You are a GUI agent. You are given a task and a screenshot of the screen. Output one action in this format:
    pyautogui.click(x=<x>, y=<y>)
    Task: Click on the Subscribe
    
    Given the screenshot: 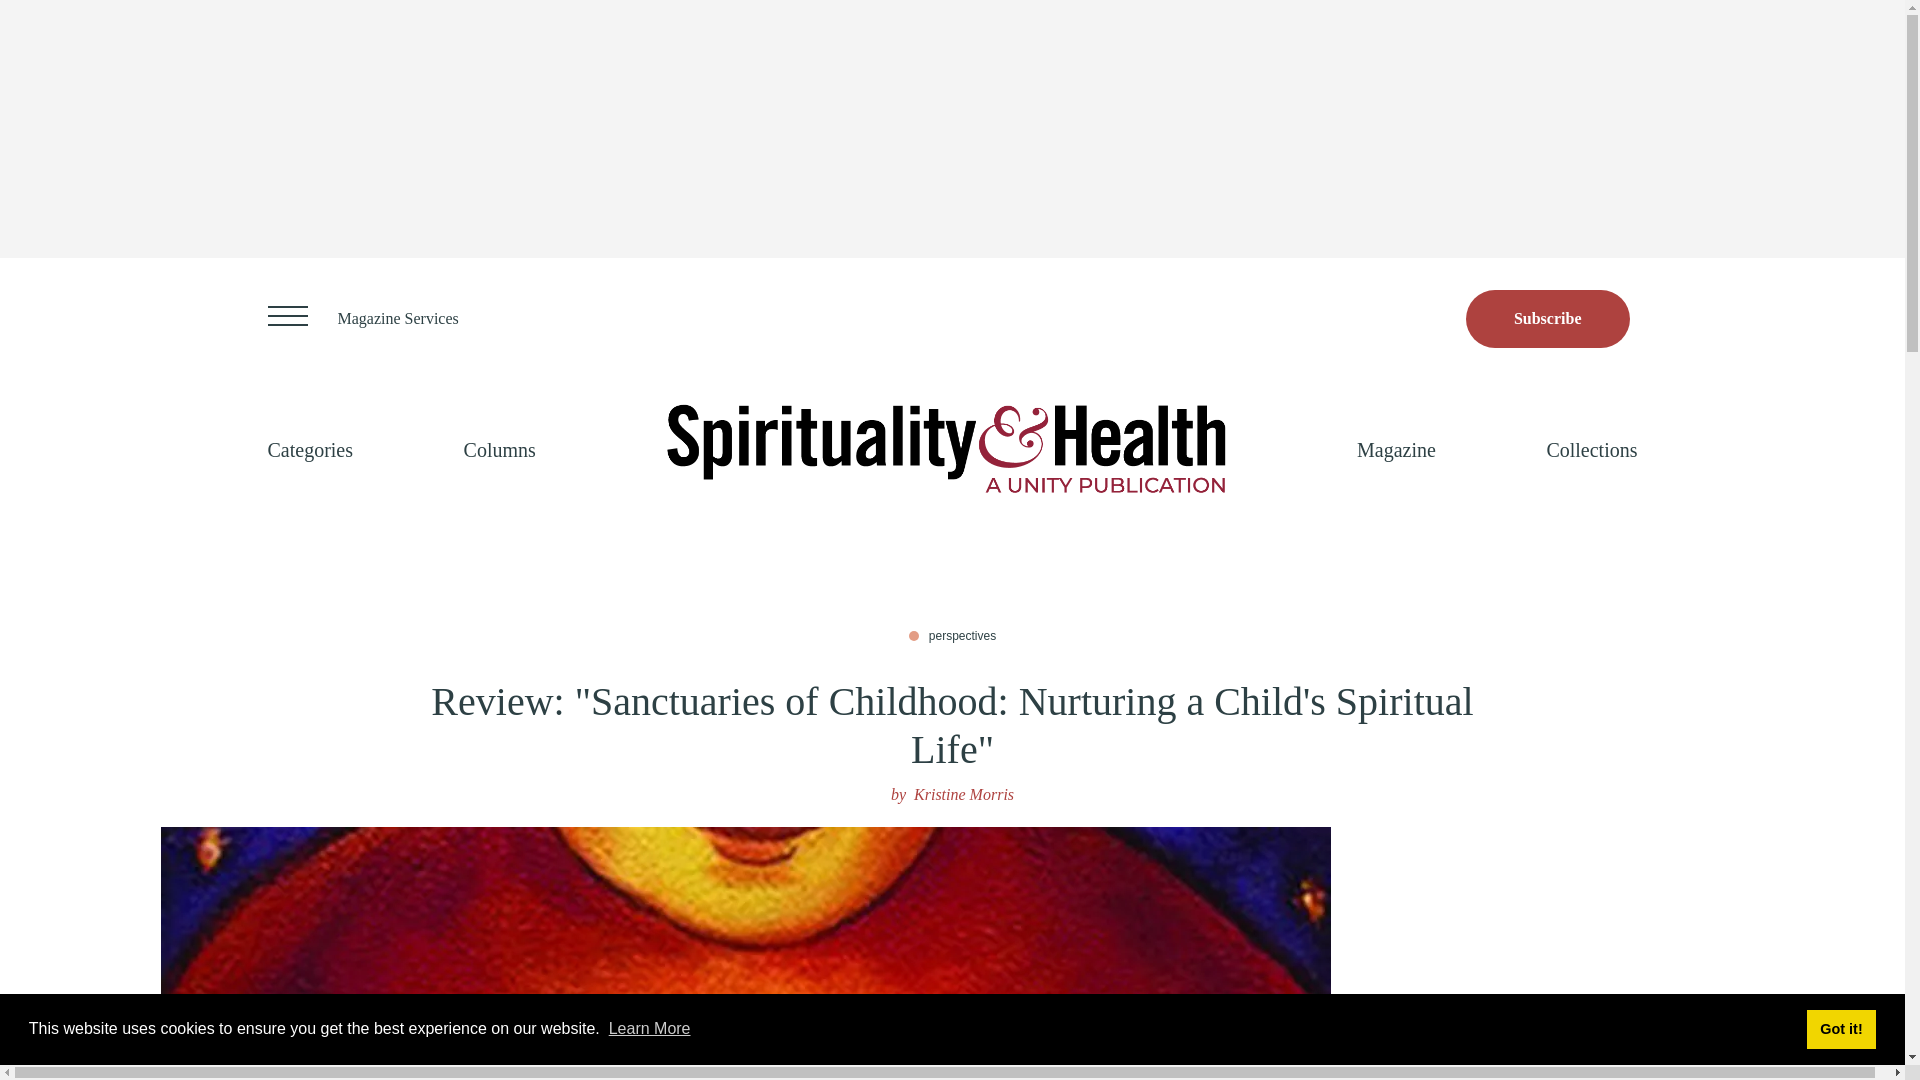 What is the action you would take?
    pyautogui.click(x=1548, y=318)
    